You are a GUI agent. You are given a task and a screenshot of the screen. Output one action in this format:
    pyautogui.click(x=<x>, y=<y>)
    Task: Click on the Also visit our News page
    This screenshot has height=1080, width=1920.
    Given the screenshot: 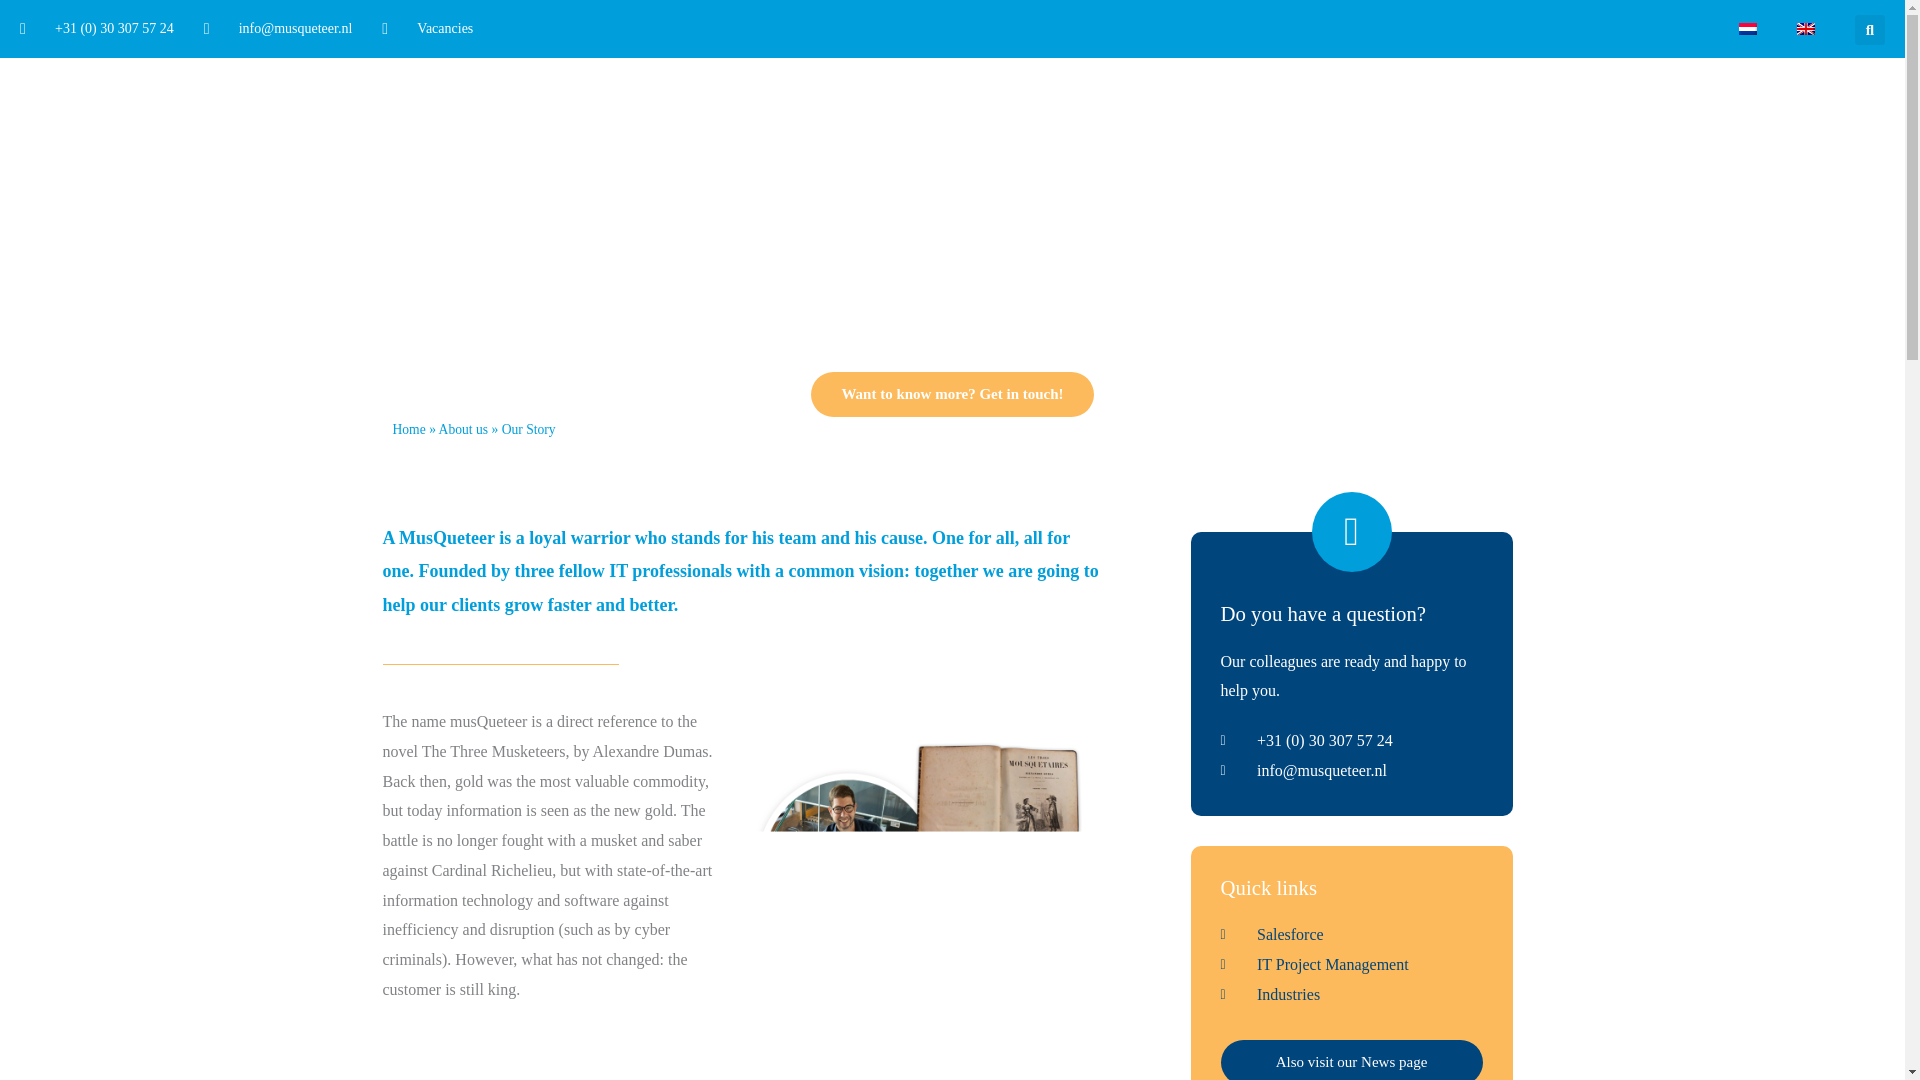 What is the action you would take?
    pyautogui.click(x=1350, y=1060)
    